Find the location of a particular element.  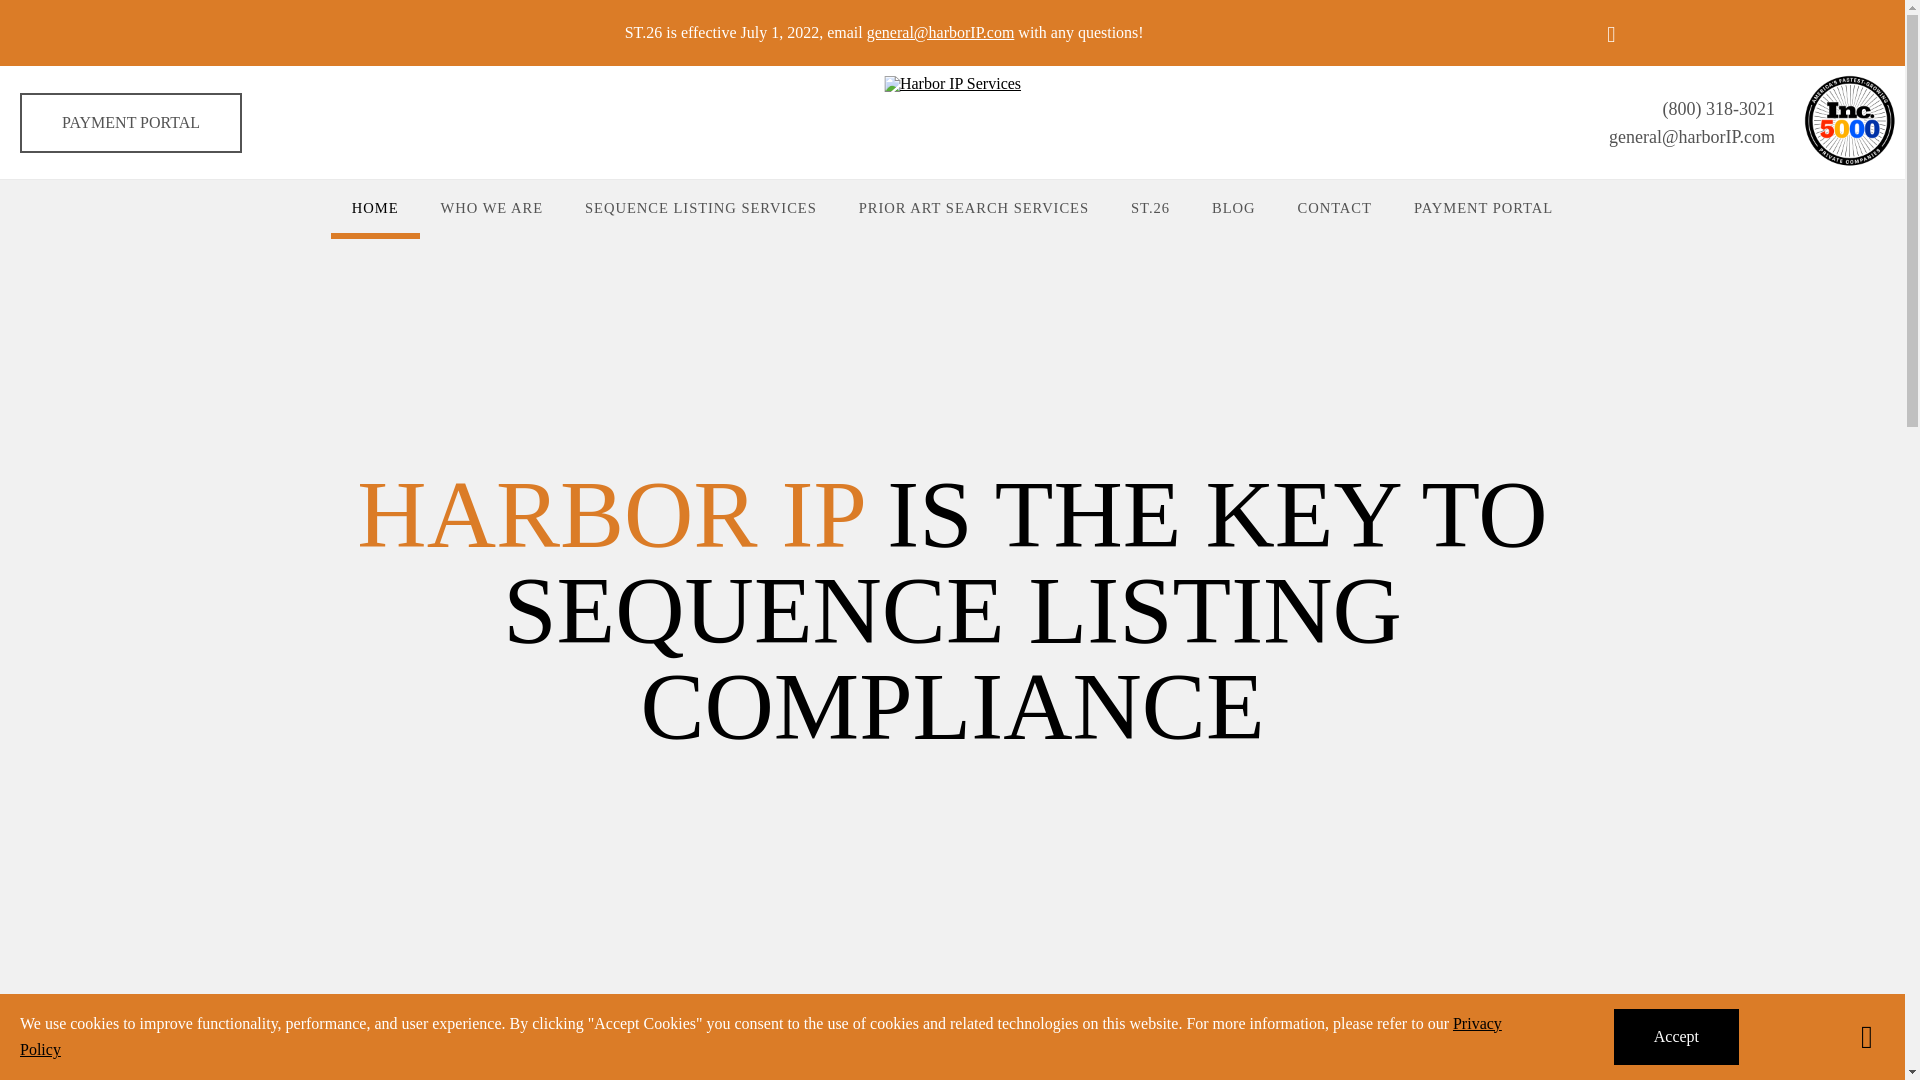

BLOG is located at coordinates (1233, 209).